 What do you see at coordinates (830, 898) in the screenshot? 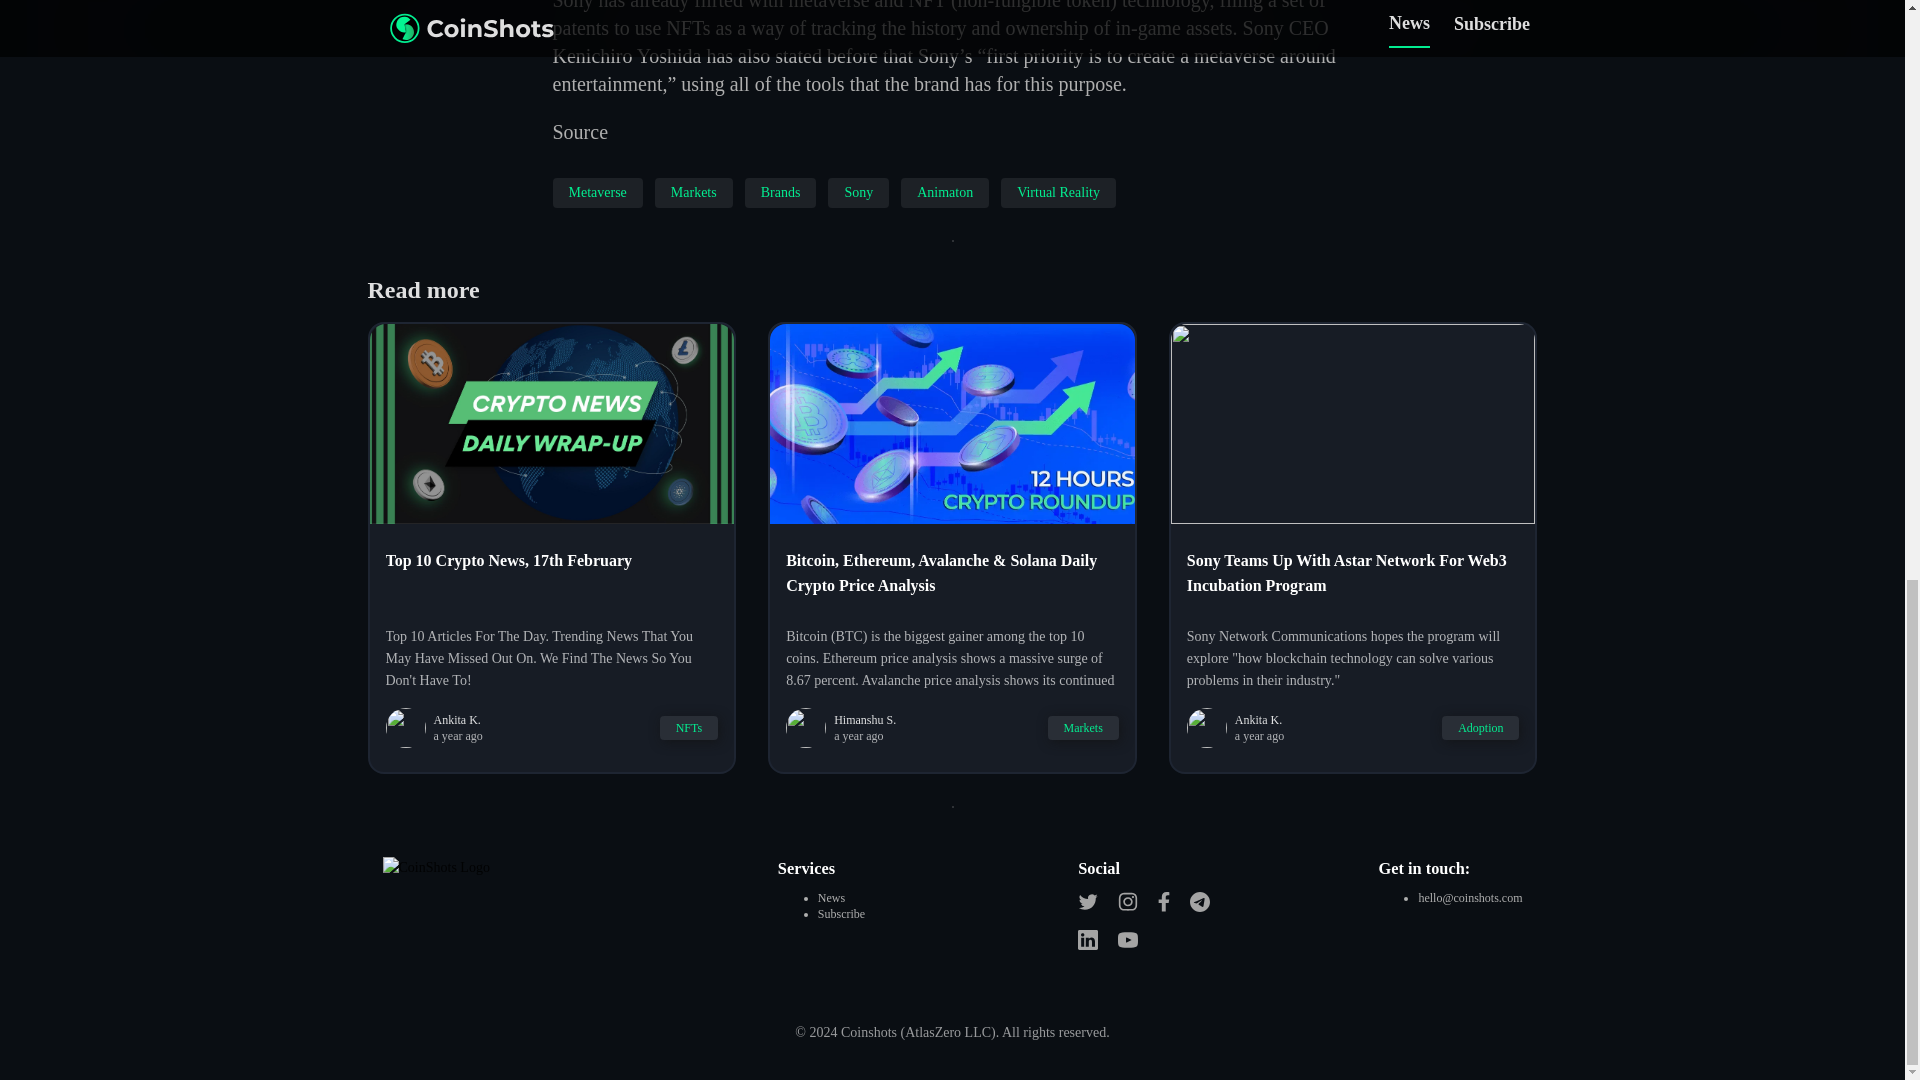
I see `News` at bounding box center [830, 898].